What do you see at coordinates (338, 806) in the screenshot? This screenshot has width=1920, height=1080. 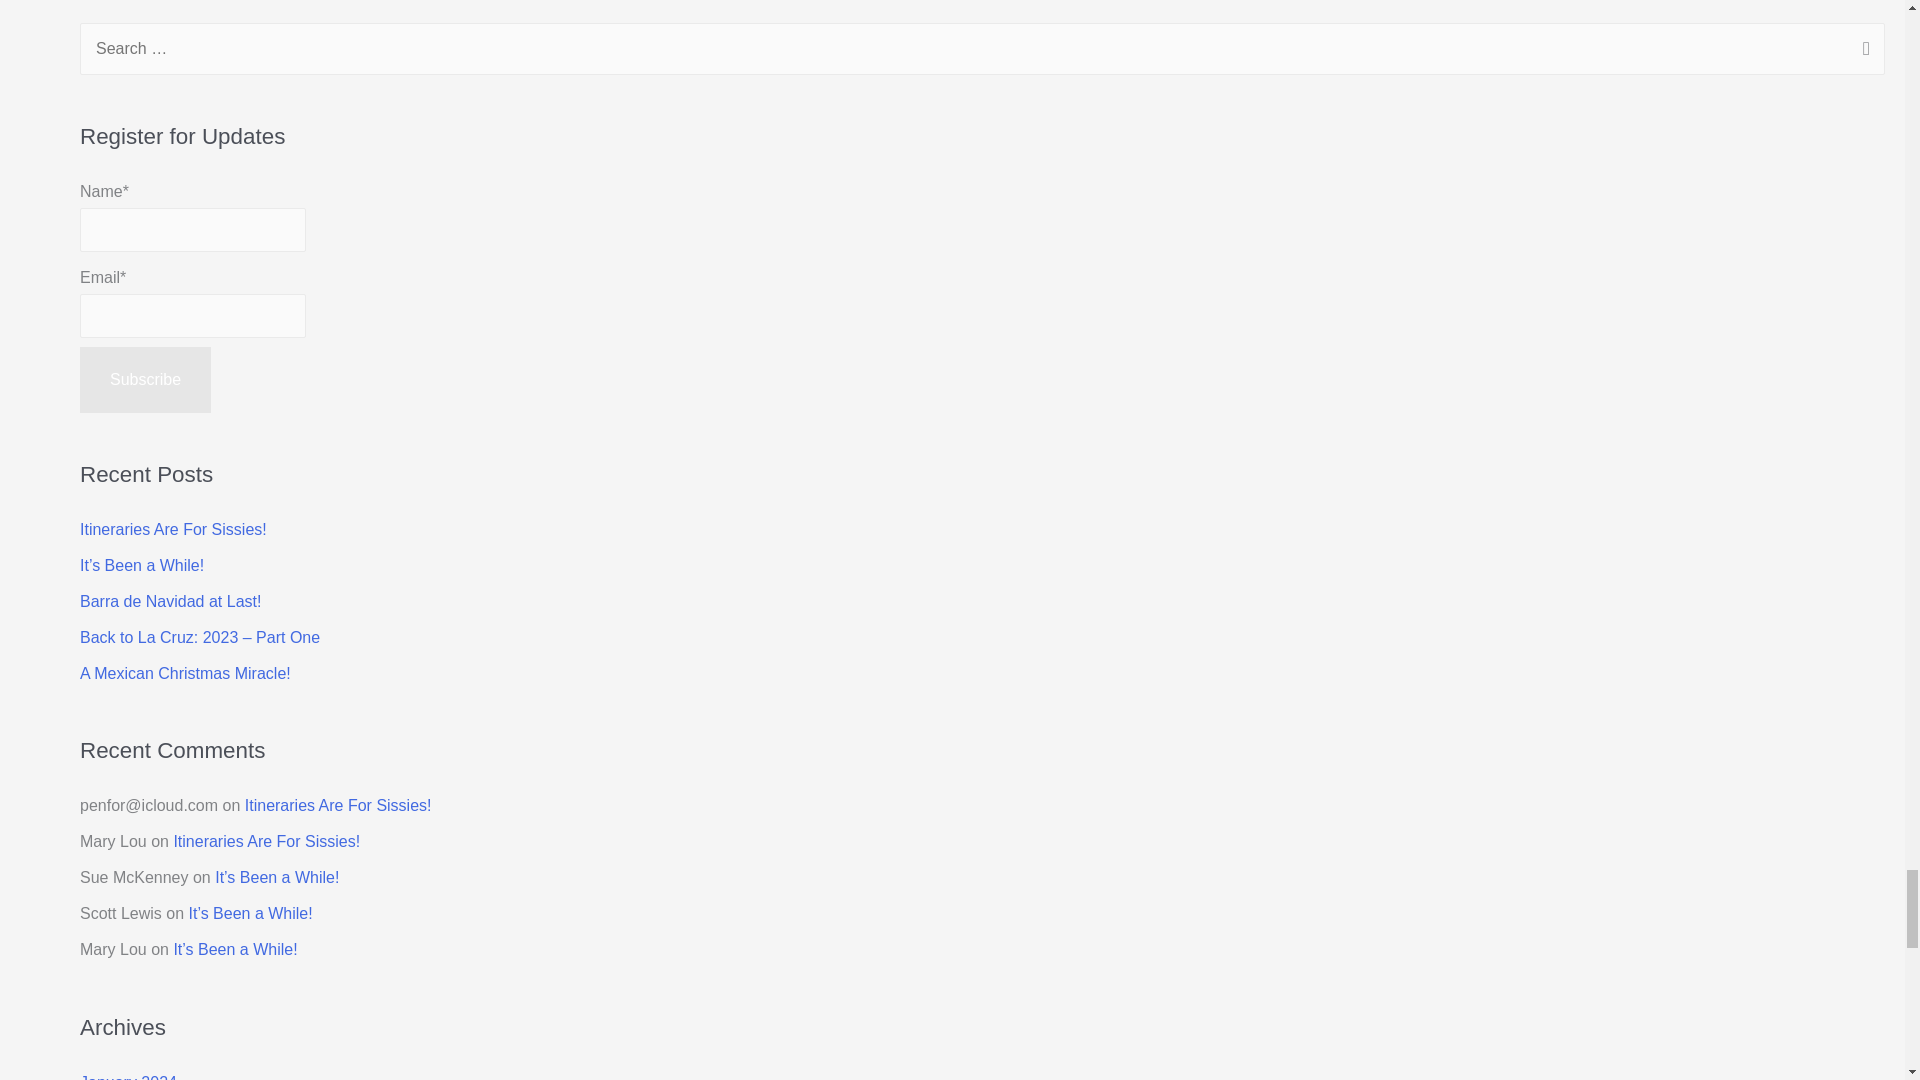 I see `Itineraries Are For Sissies!` at bounding box center [338, 806].